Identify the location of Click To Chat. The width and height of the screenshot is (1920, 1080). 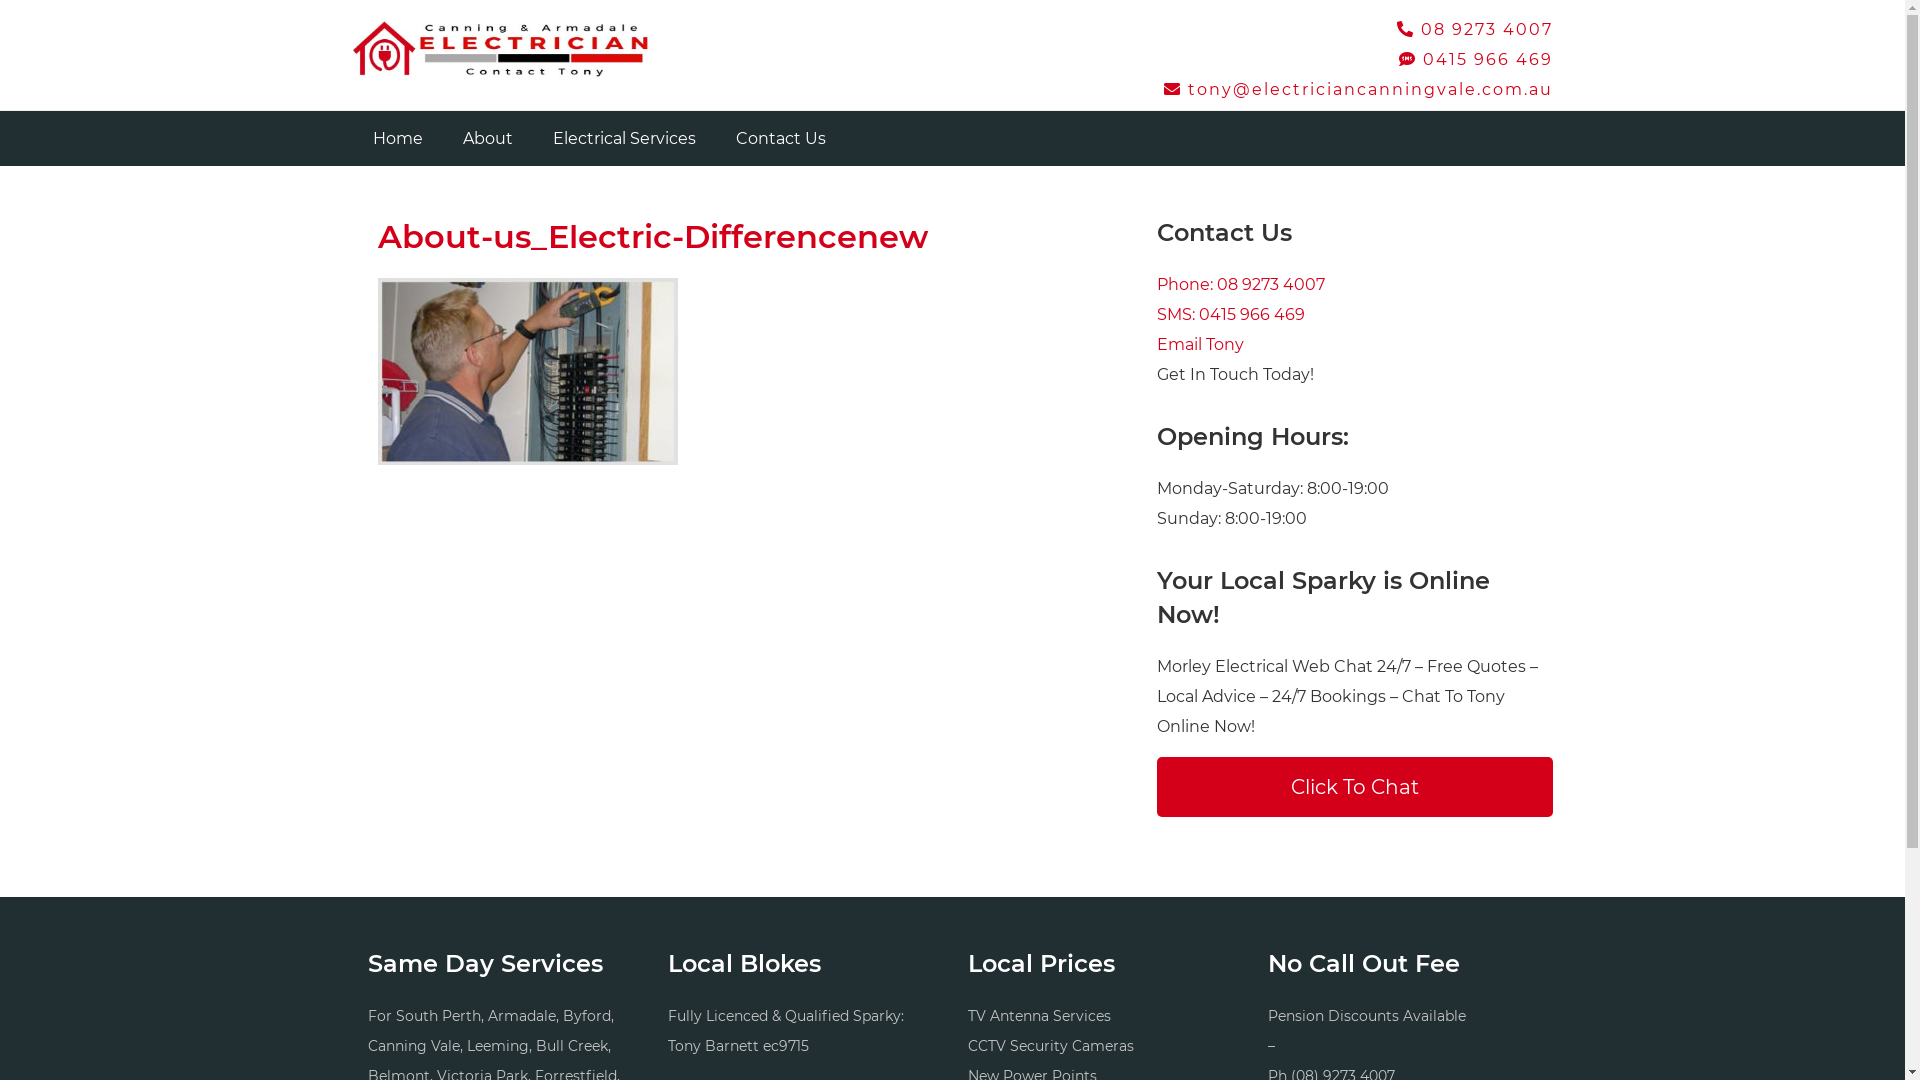
(1354, 787).